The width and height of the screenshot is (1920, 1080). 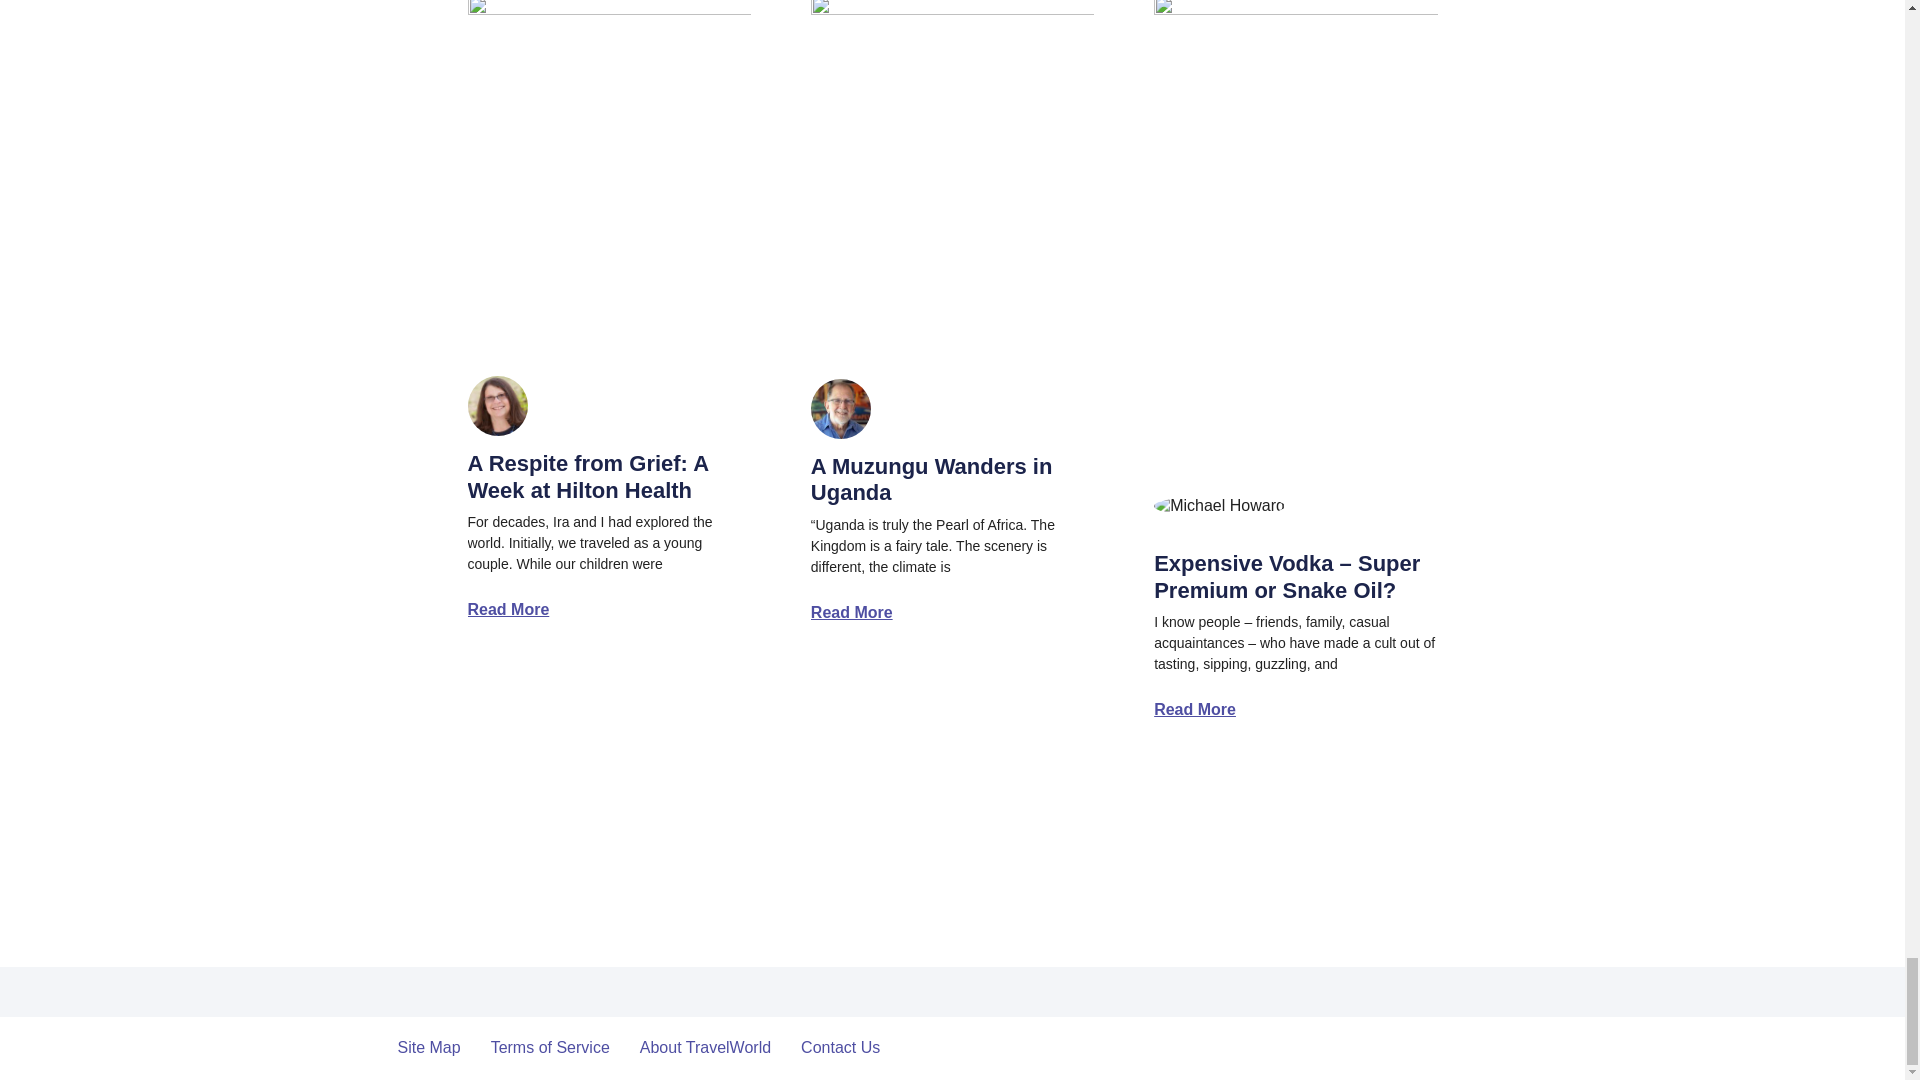 What do you see at coordinates (705, 1048) in the screenshot?
I see `About TravelWorld` at bounding box center [705, 1048].